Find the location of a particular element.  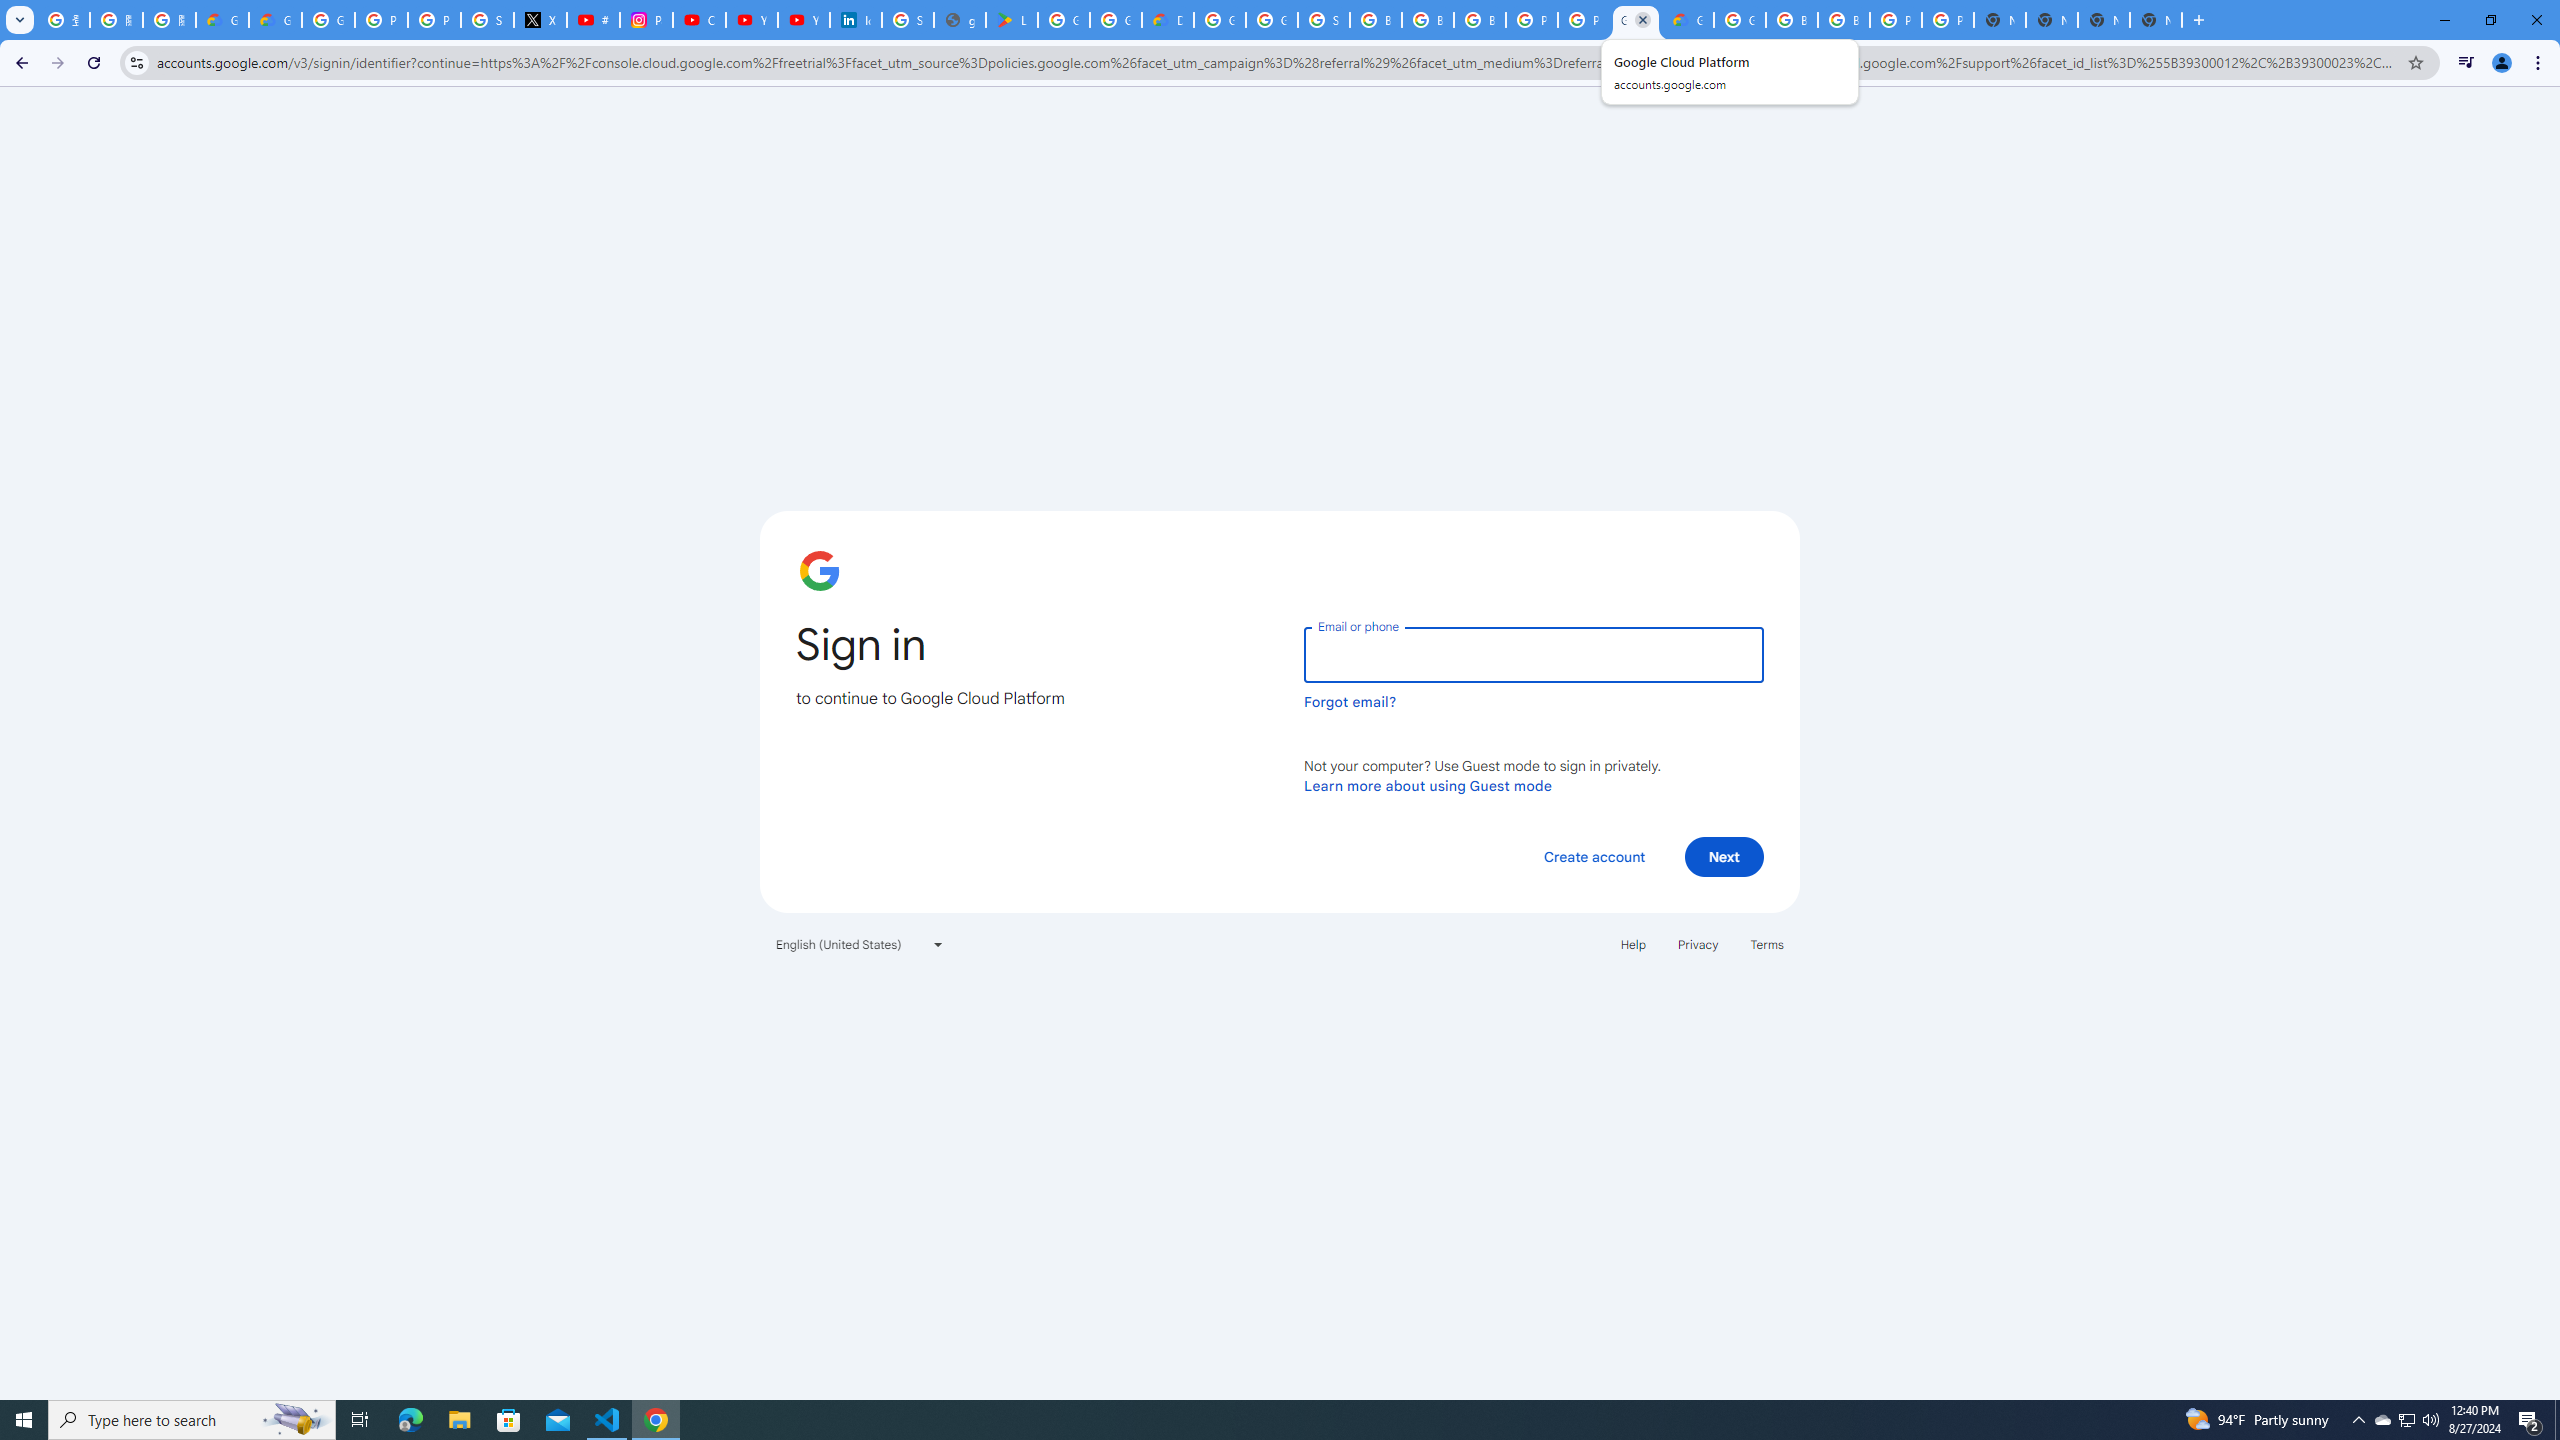

Google Cloud Platform is located at coordinates (1220, 20).